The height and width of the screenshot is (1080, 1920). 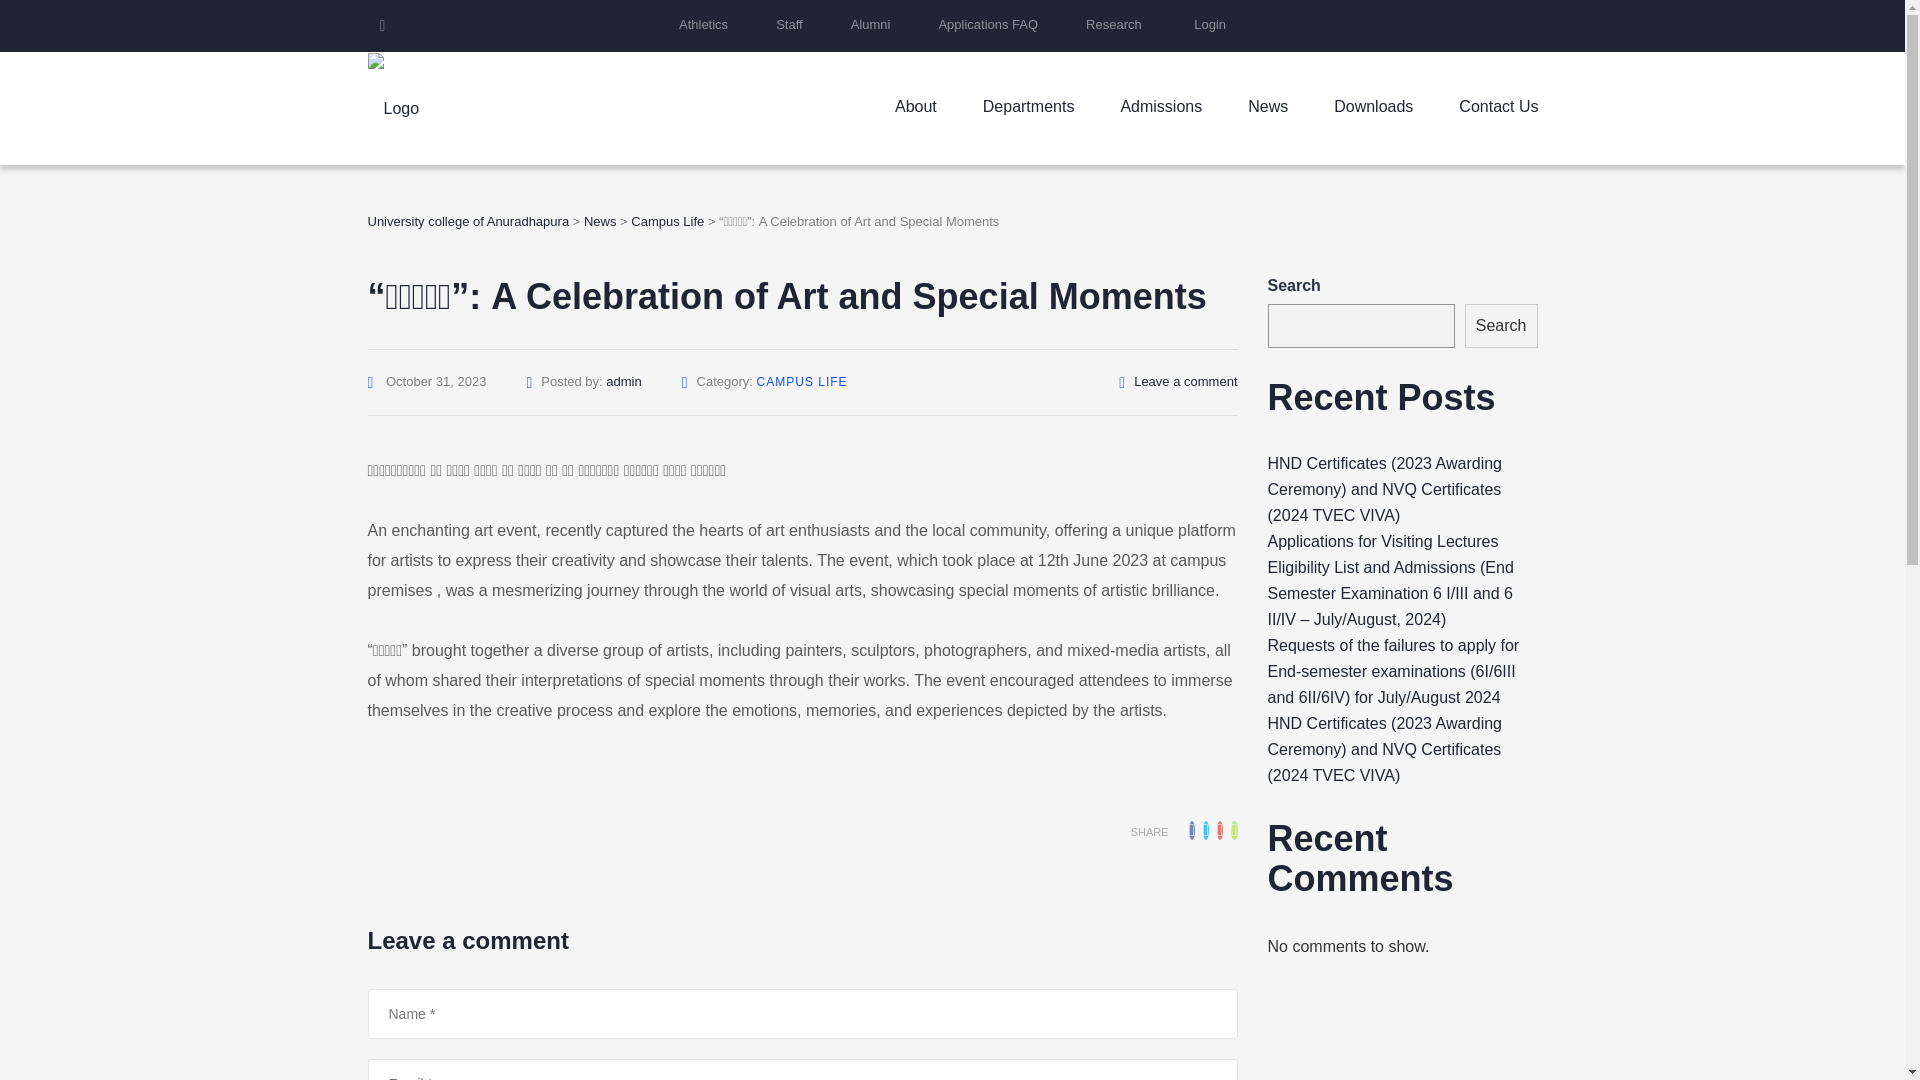 I want to click on Applications FAQ, so click(x=988, y=24).